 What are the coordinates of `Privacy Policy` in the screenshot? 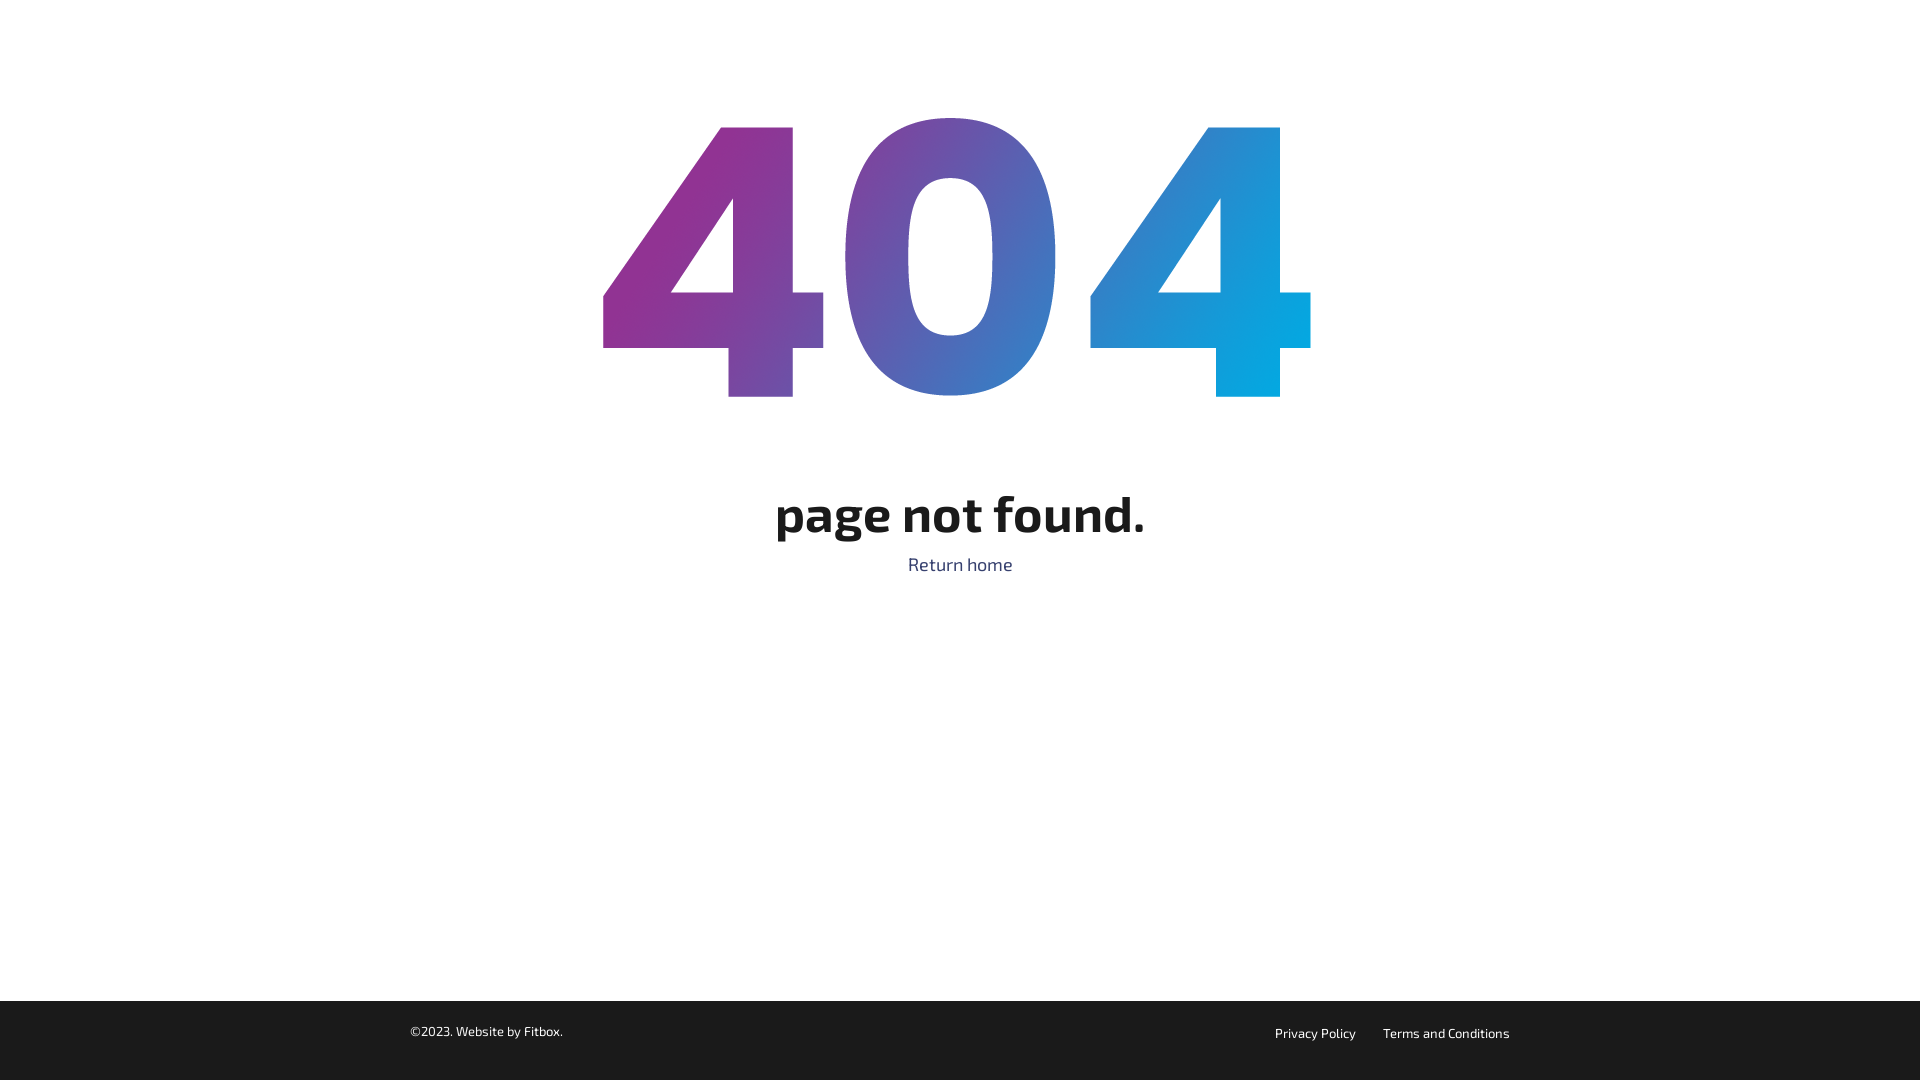 It's located at (1316, 1033).